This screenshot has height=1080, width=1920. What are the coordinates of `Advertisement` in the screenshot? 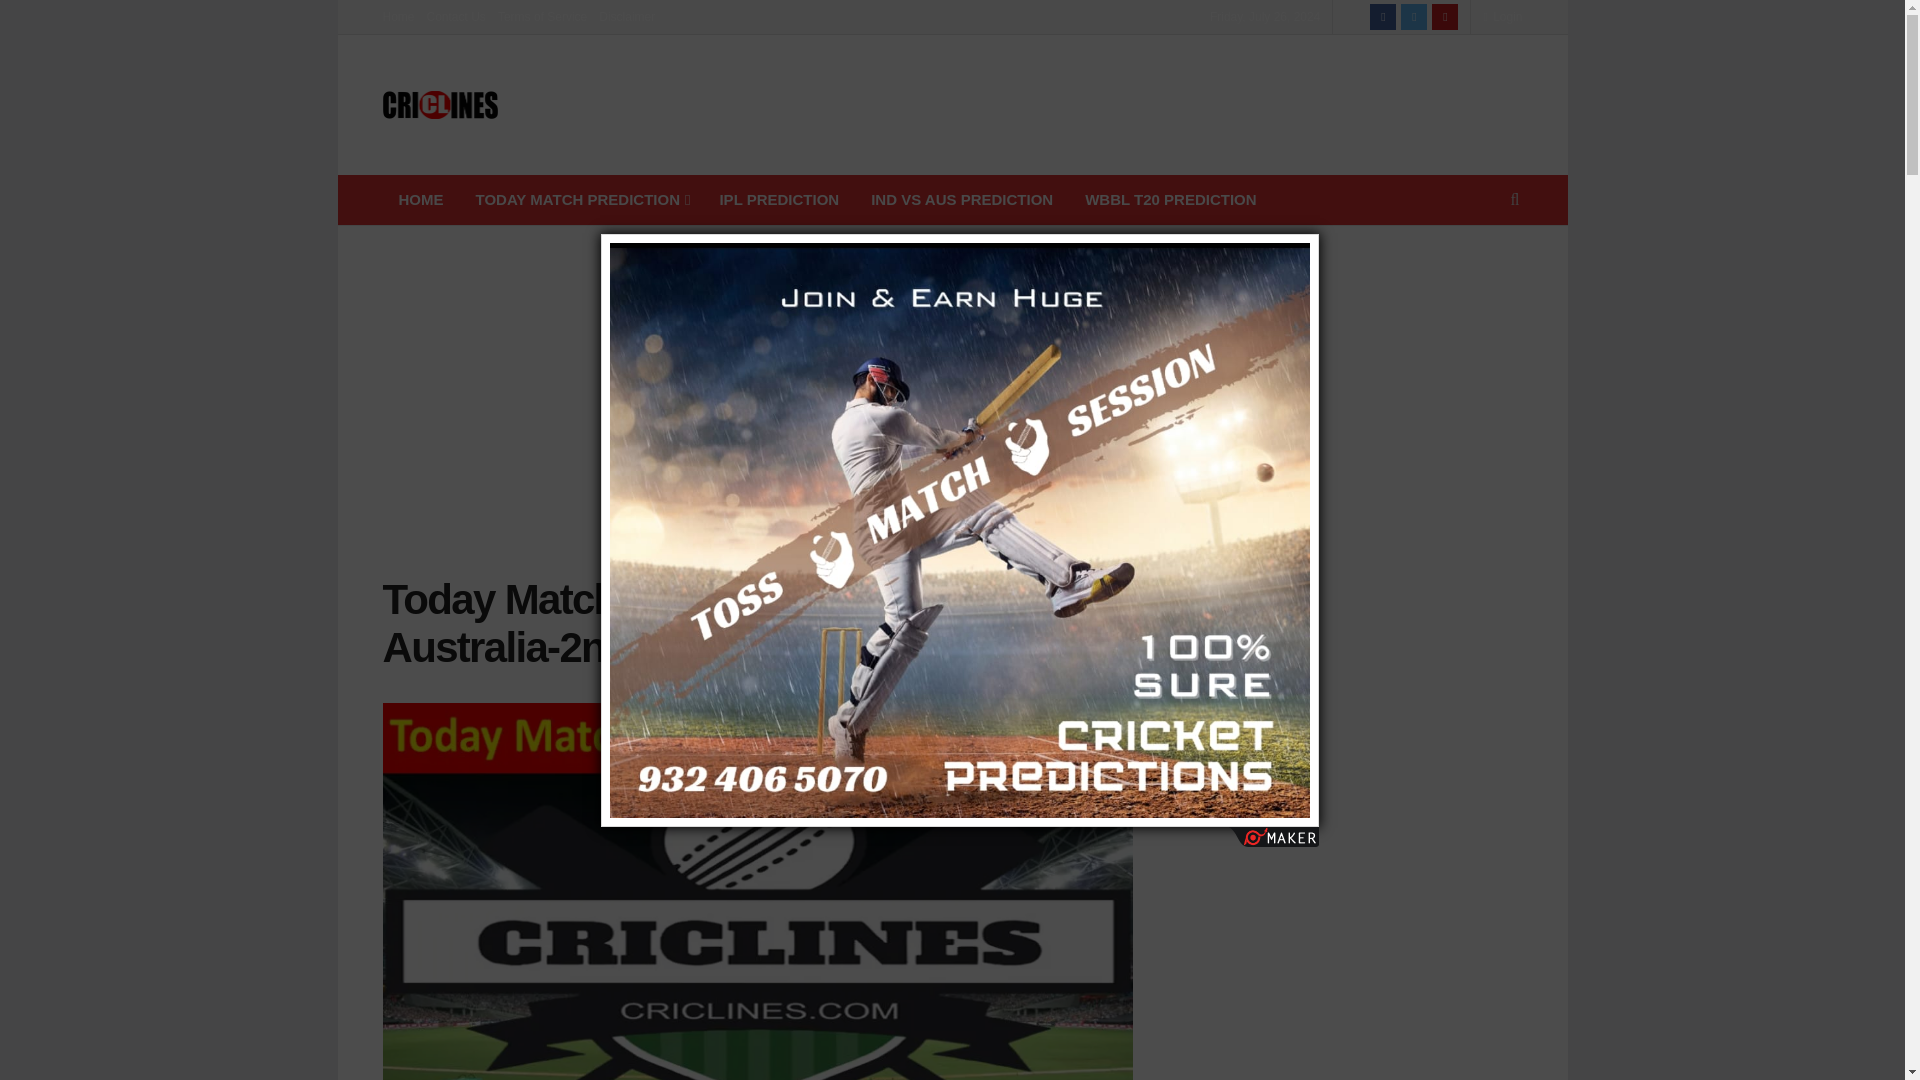 It's located at (1158, 102).